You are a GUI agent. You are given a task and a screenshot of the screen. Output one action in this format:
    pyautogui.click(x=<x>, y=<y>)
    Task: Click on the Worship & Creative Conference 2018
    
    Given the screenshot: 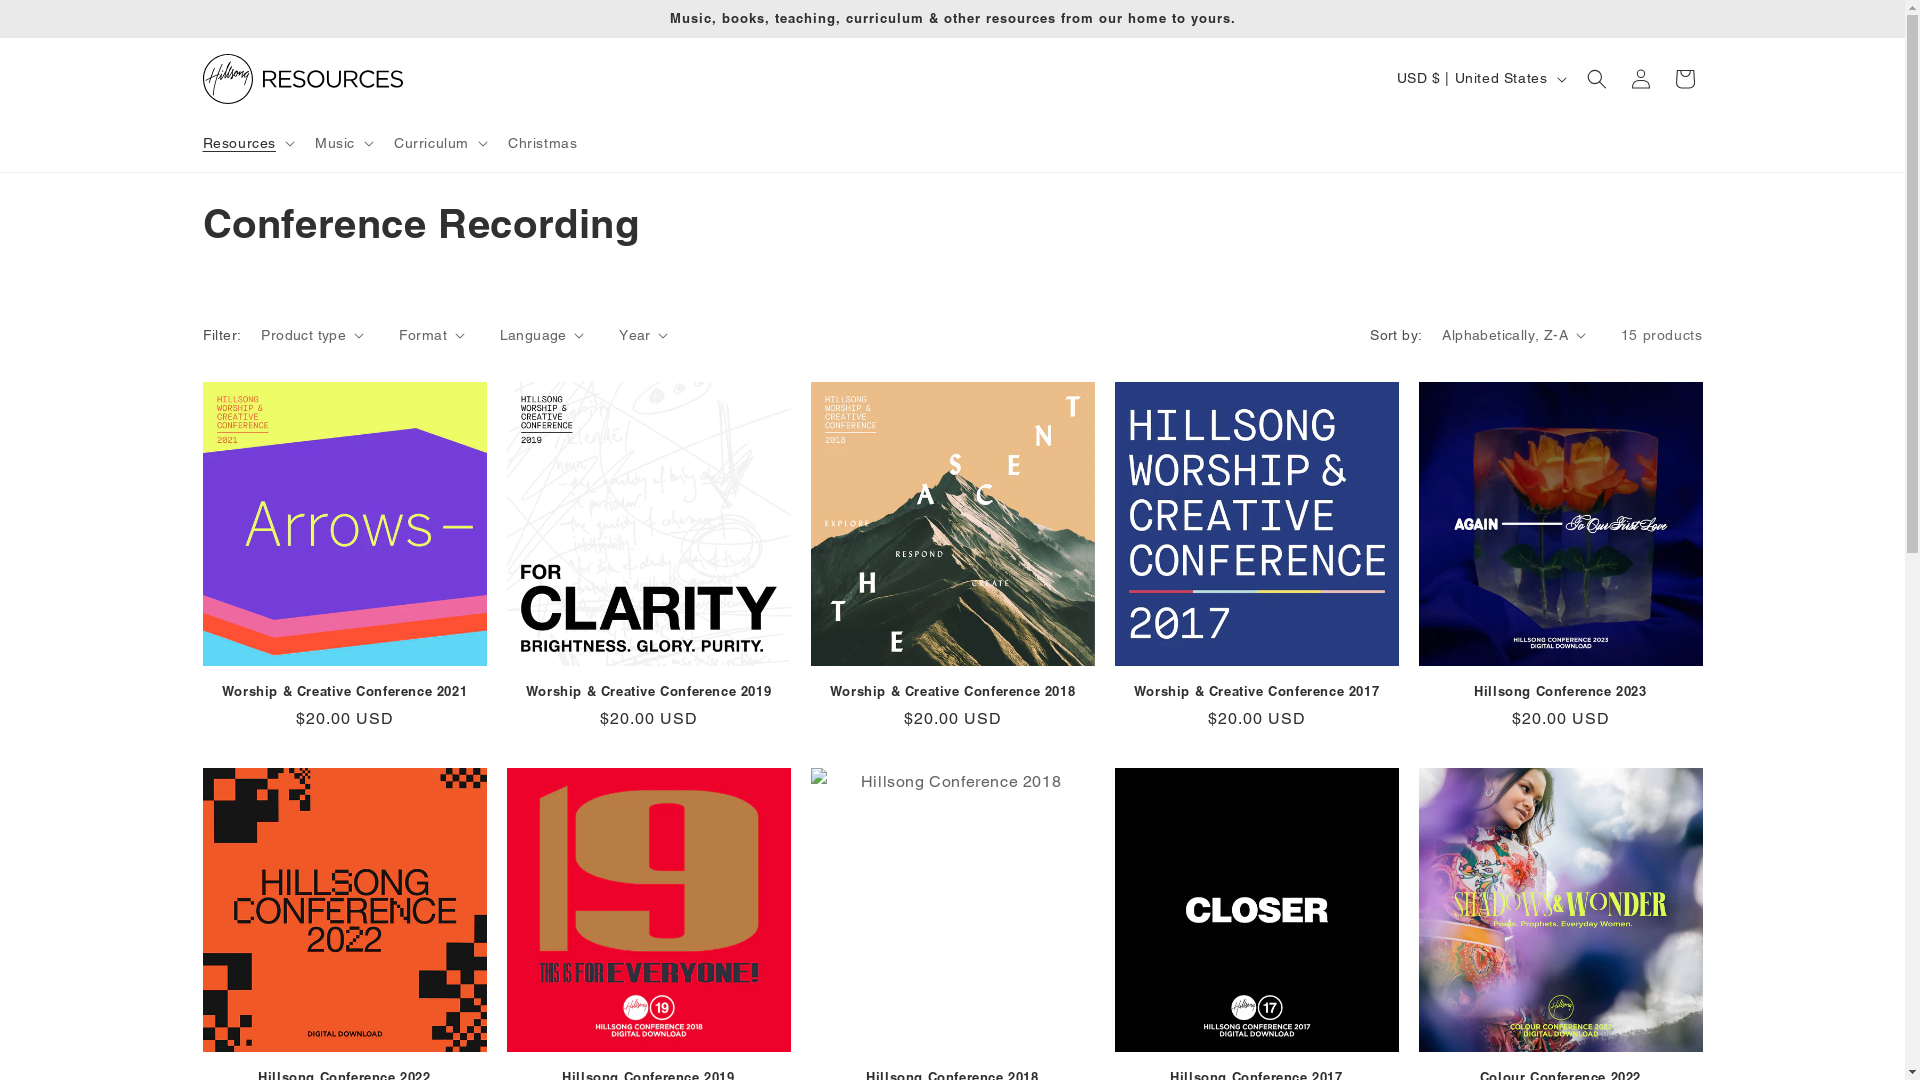 What is the action you would take?
    pyautogui.click(x=952, y=692)
    